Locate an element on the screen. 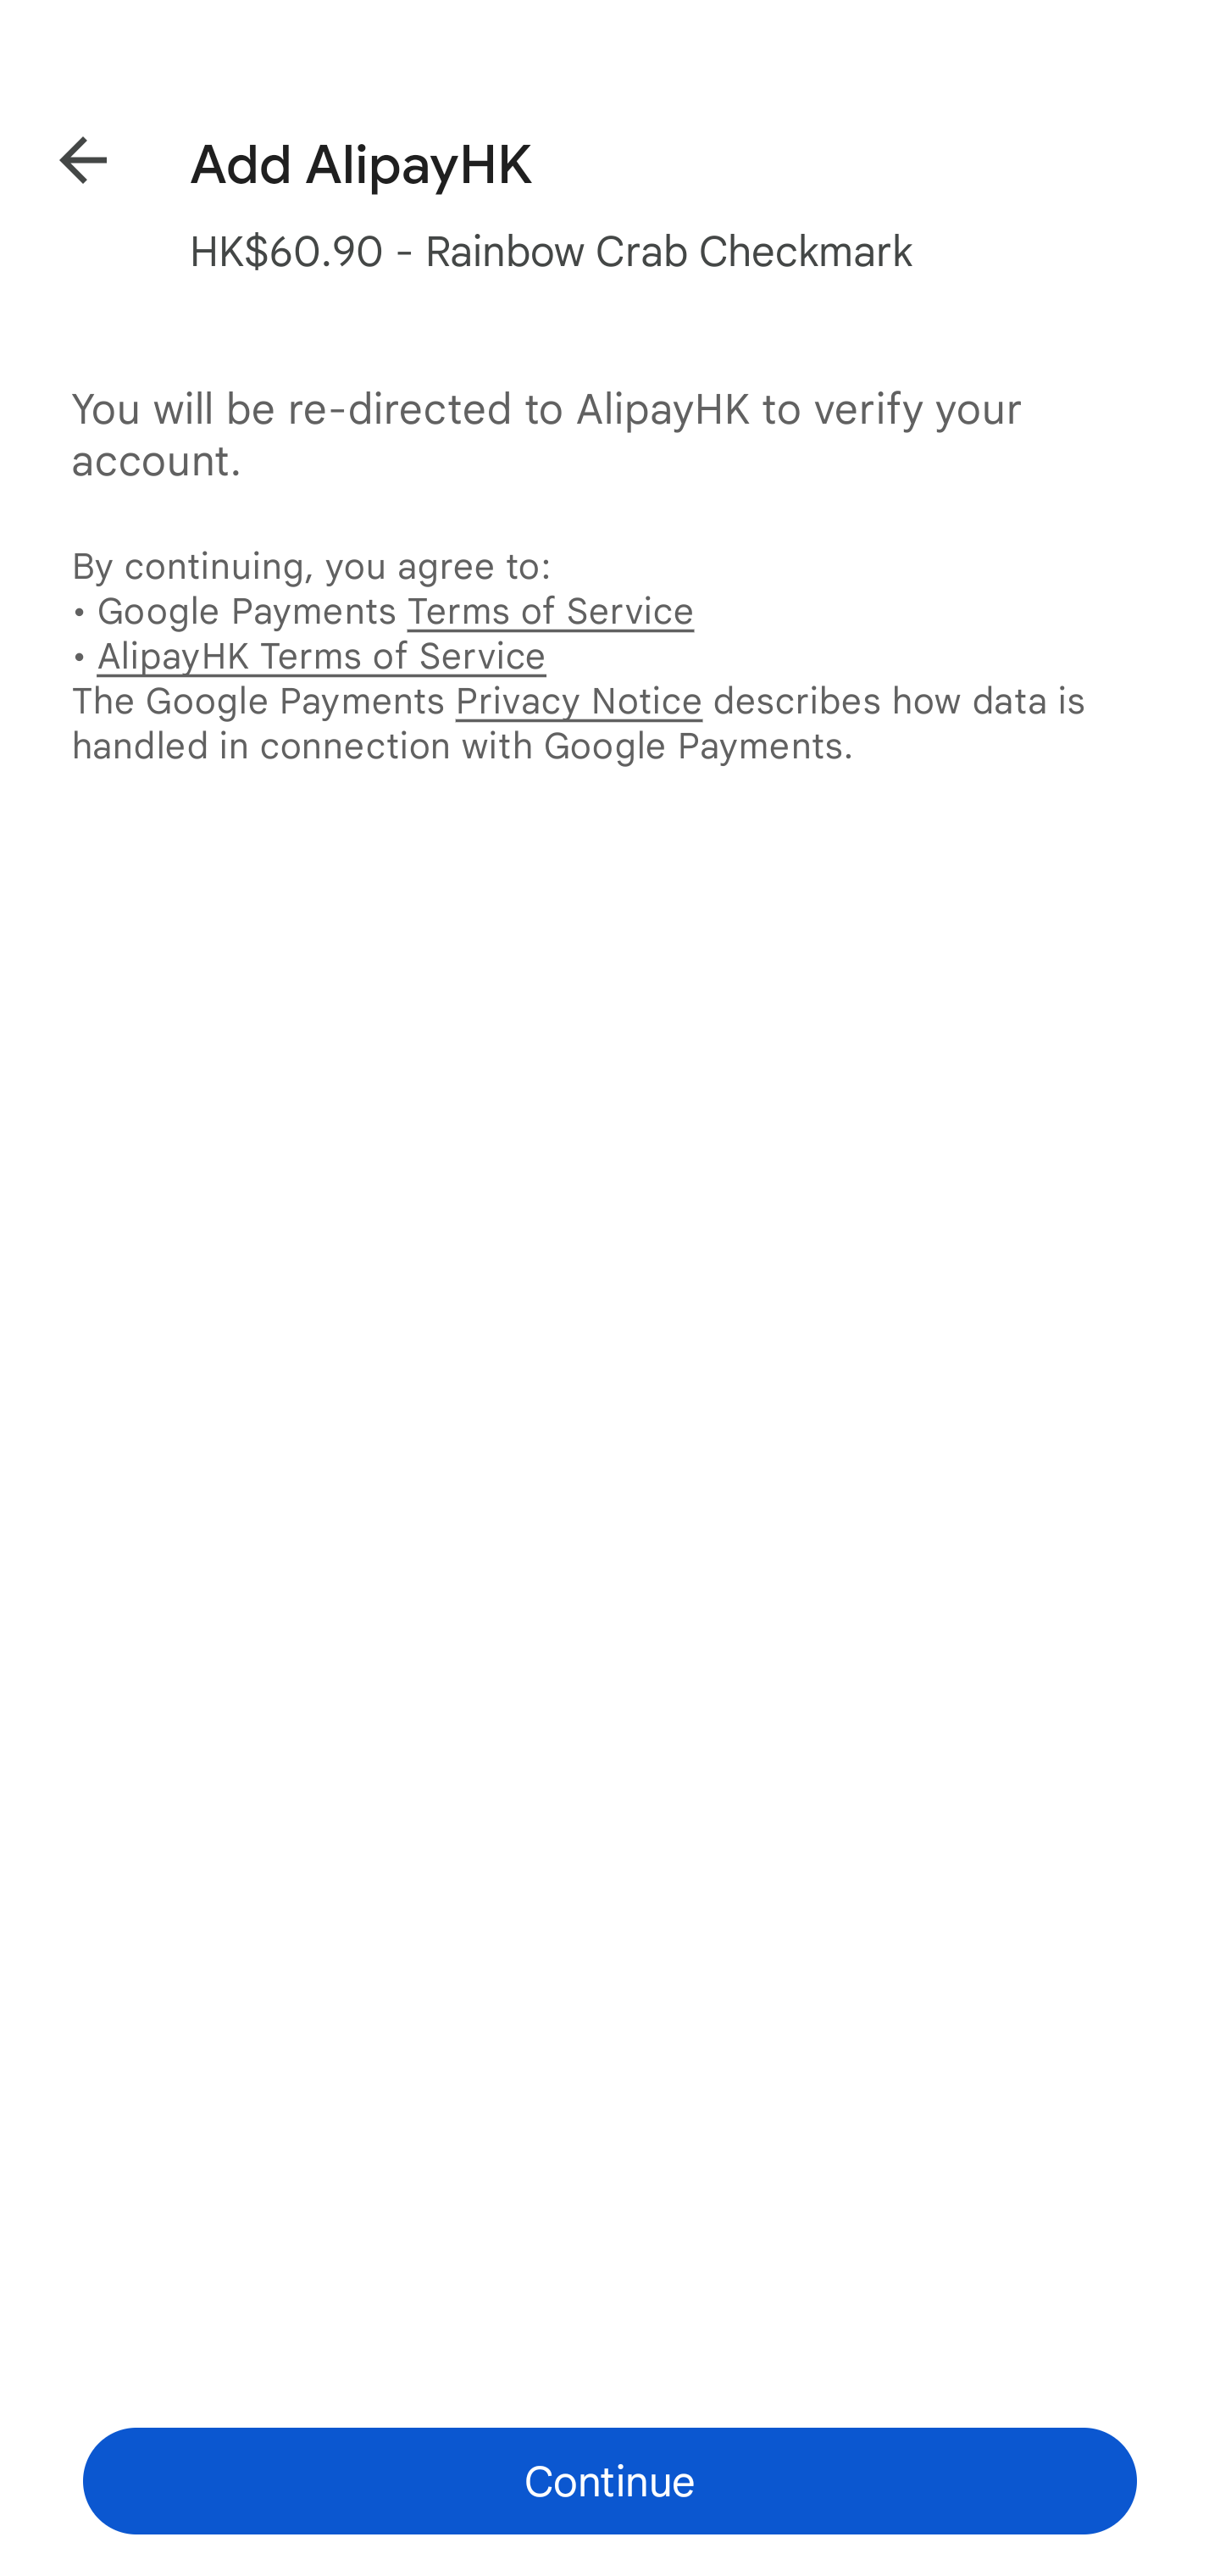 The image size is (1220, 2576). AlipayHK Terms of Service is located at coordinates (321, 655).